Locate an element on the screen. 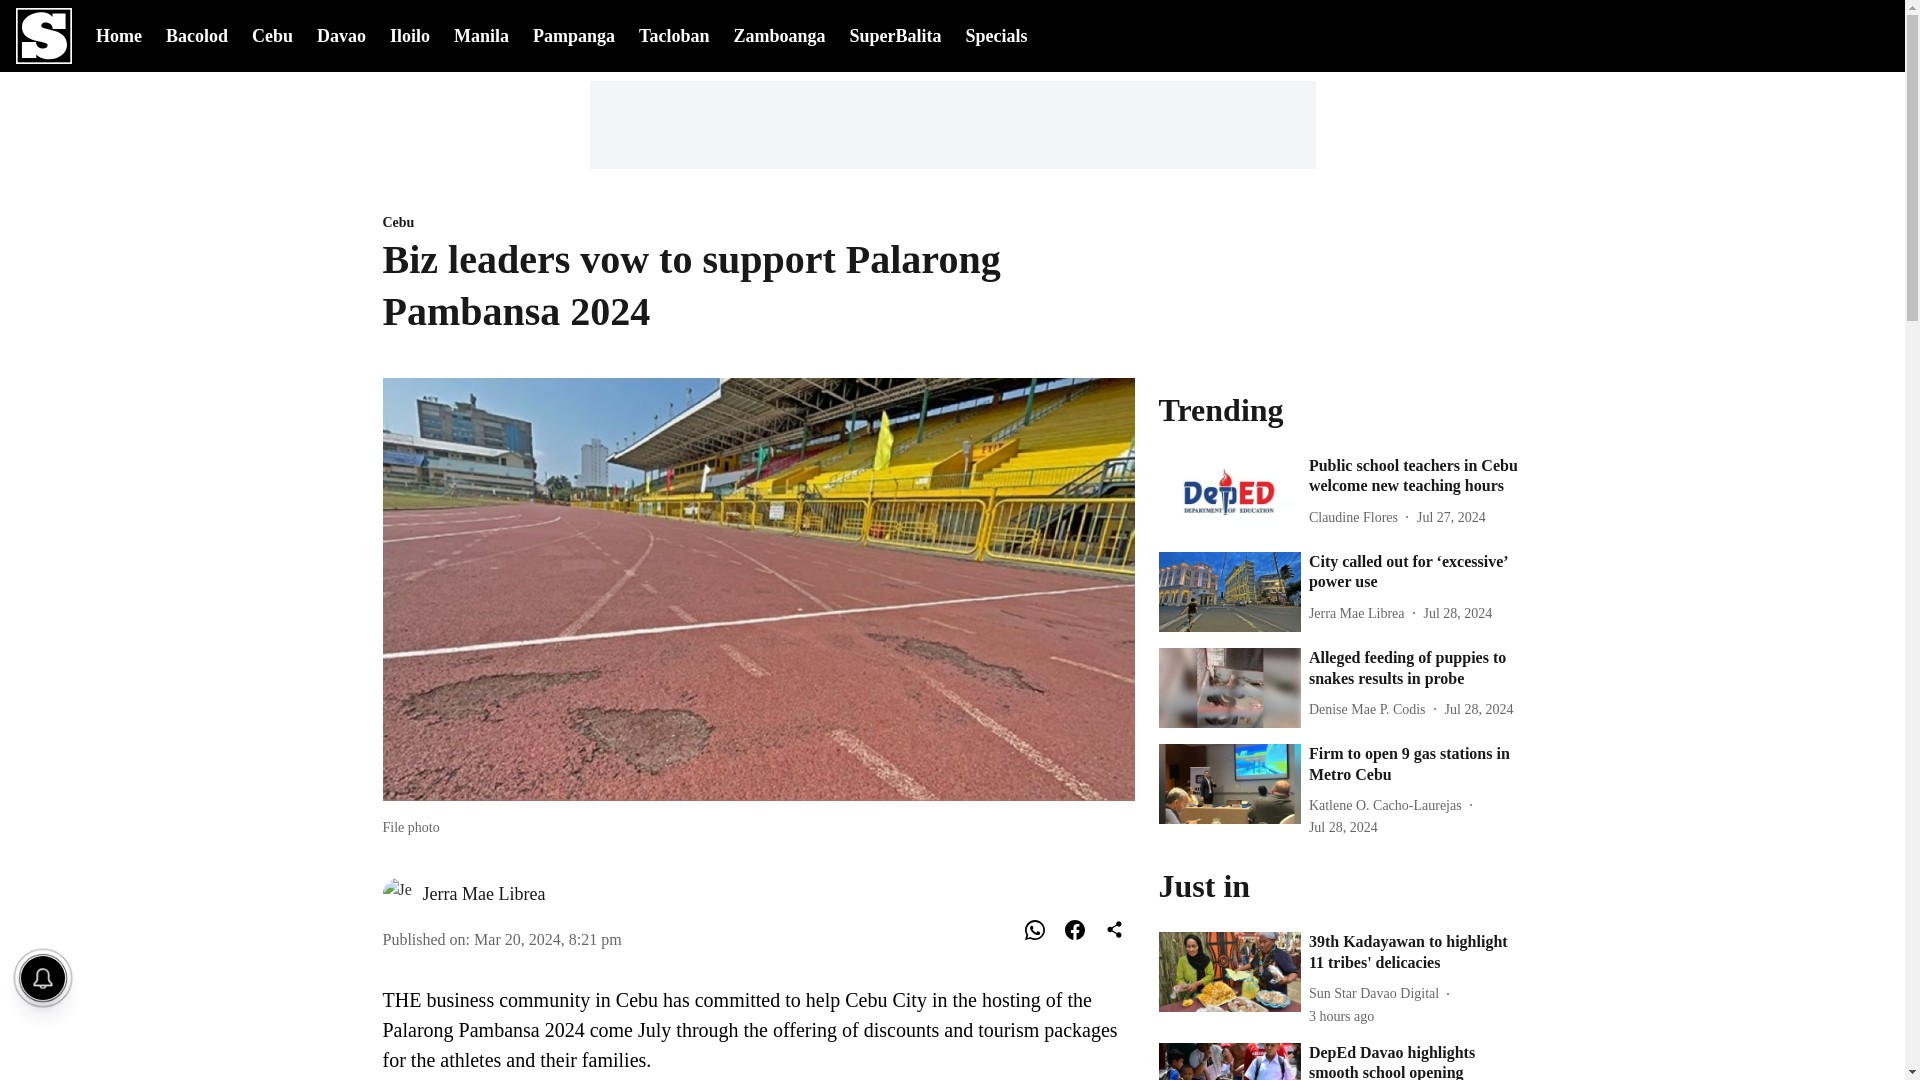  Cebu is located at coordinates (272, 34).